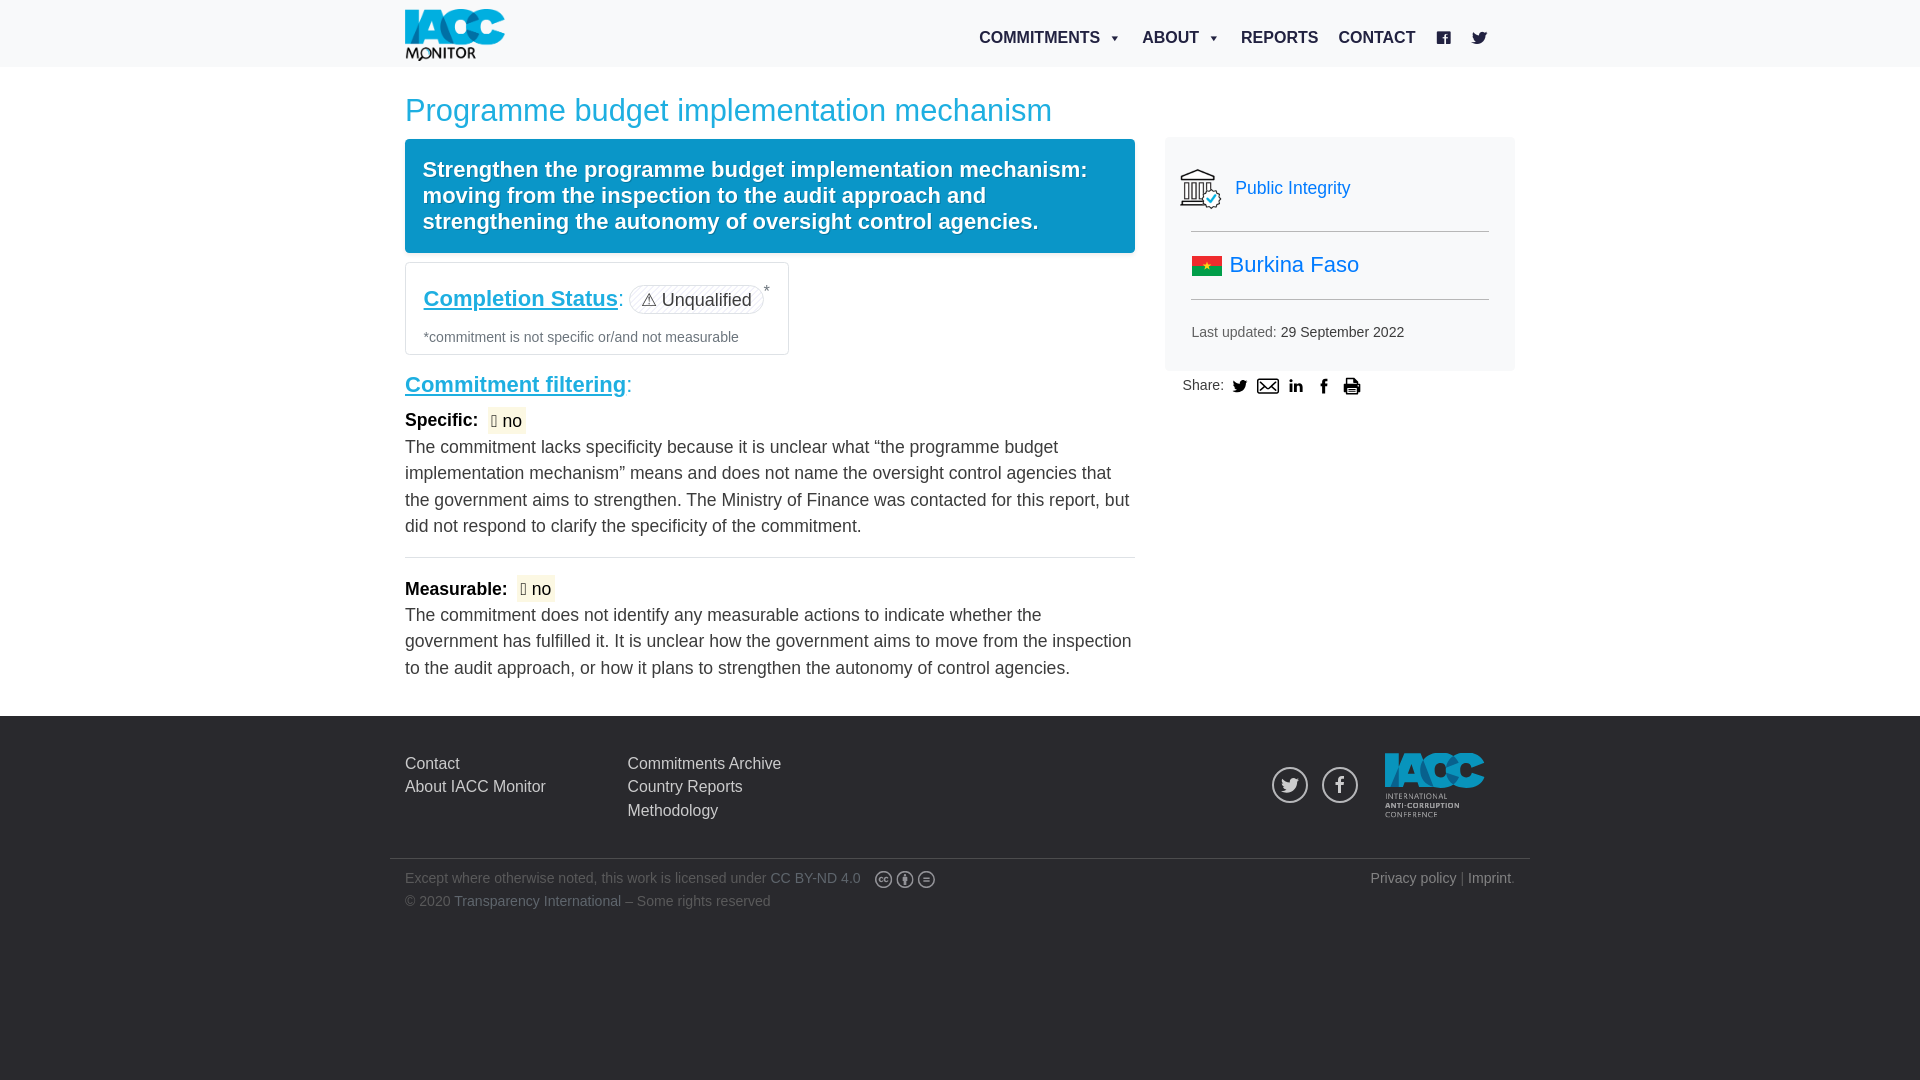 This screenshot has width=1920, height=1080. I want to click on ABOUT, so click(1181, 38).